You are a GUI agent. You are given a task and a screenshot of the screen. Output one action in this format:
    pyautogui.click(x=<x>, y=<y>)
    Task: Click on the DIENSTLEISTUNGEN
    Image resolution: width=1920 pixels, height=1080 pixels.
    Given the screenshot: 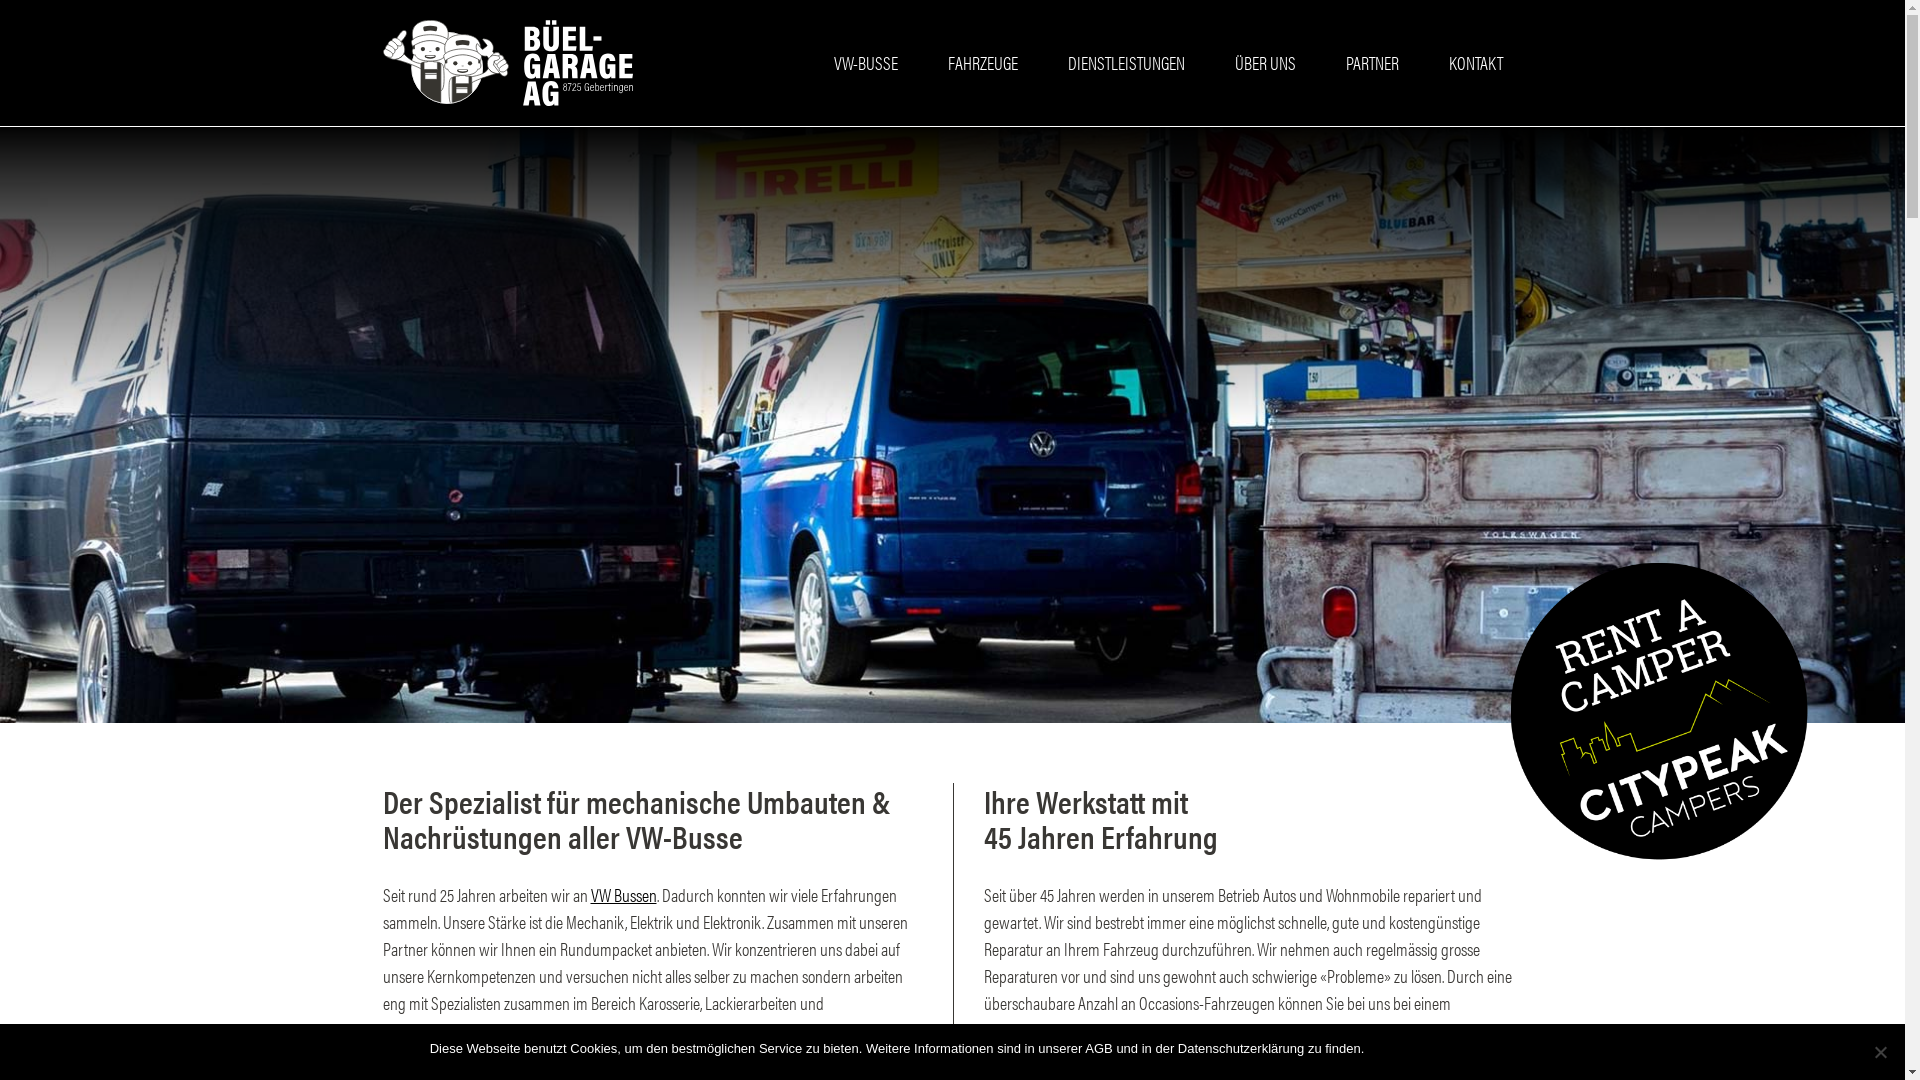 What is the action you would take?
    pyautogui.click(x=1126, y=62)
    